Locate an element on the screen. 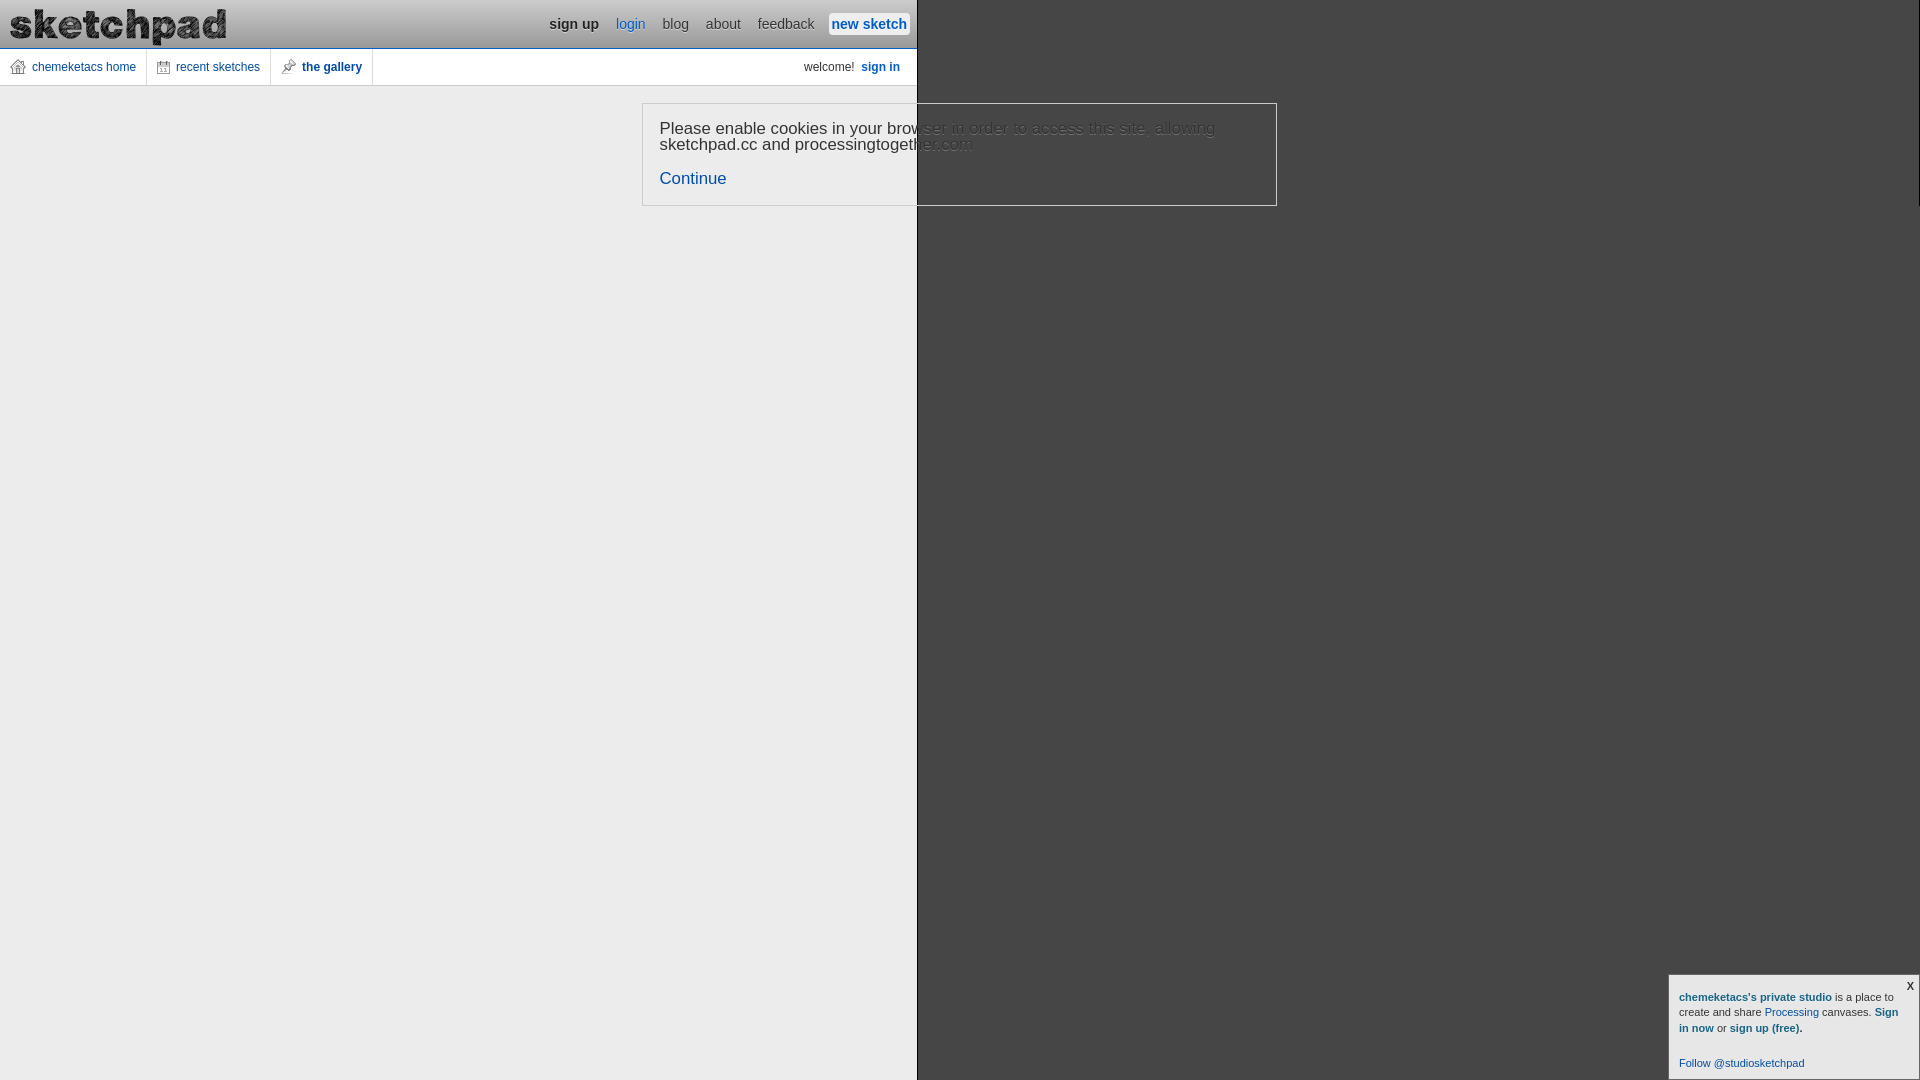  Sign in now is located at coordinates (1789, 1020).